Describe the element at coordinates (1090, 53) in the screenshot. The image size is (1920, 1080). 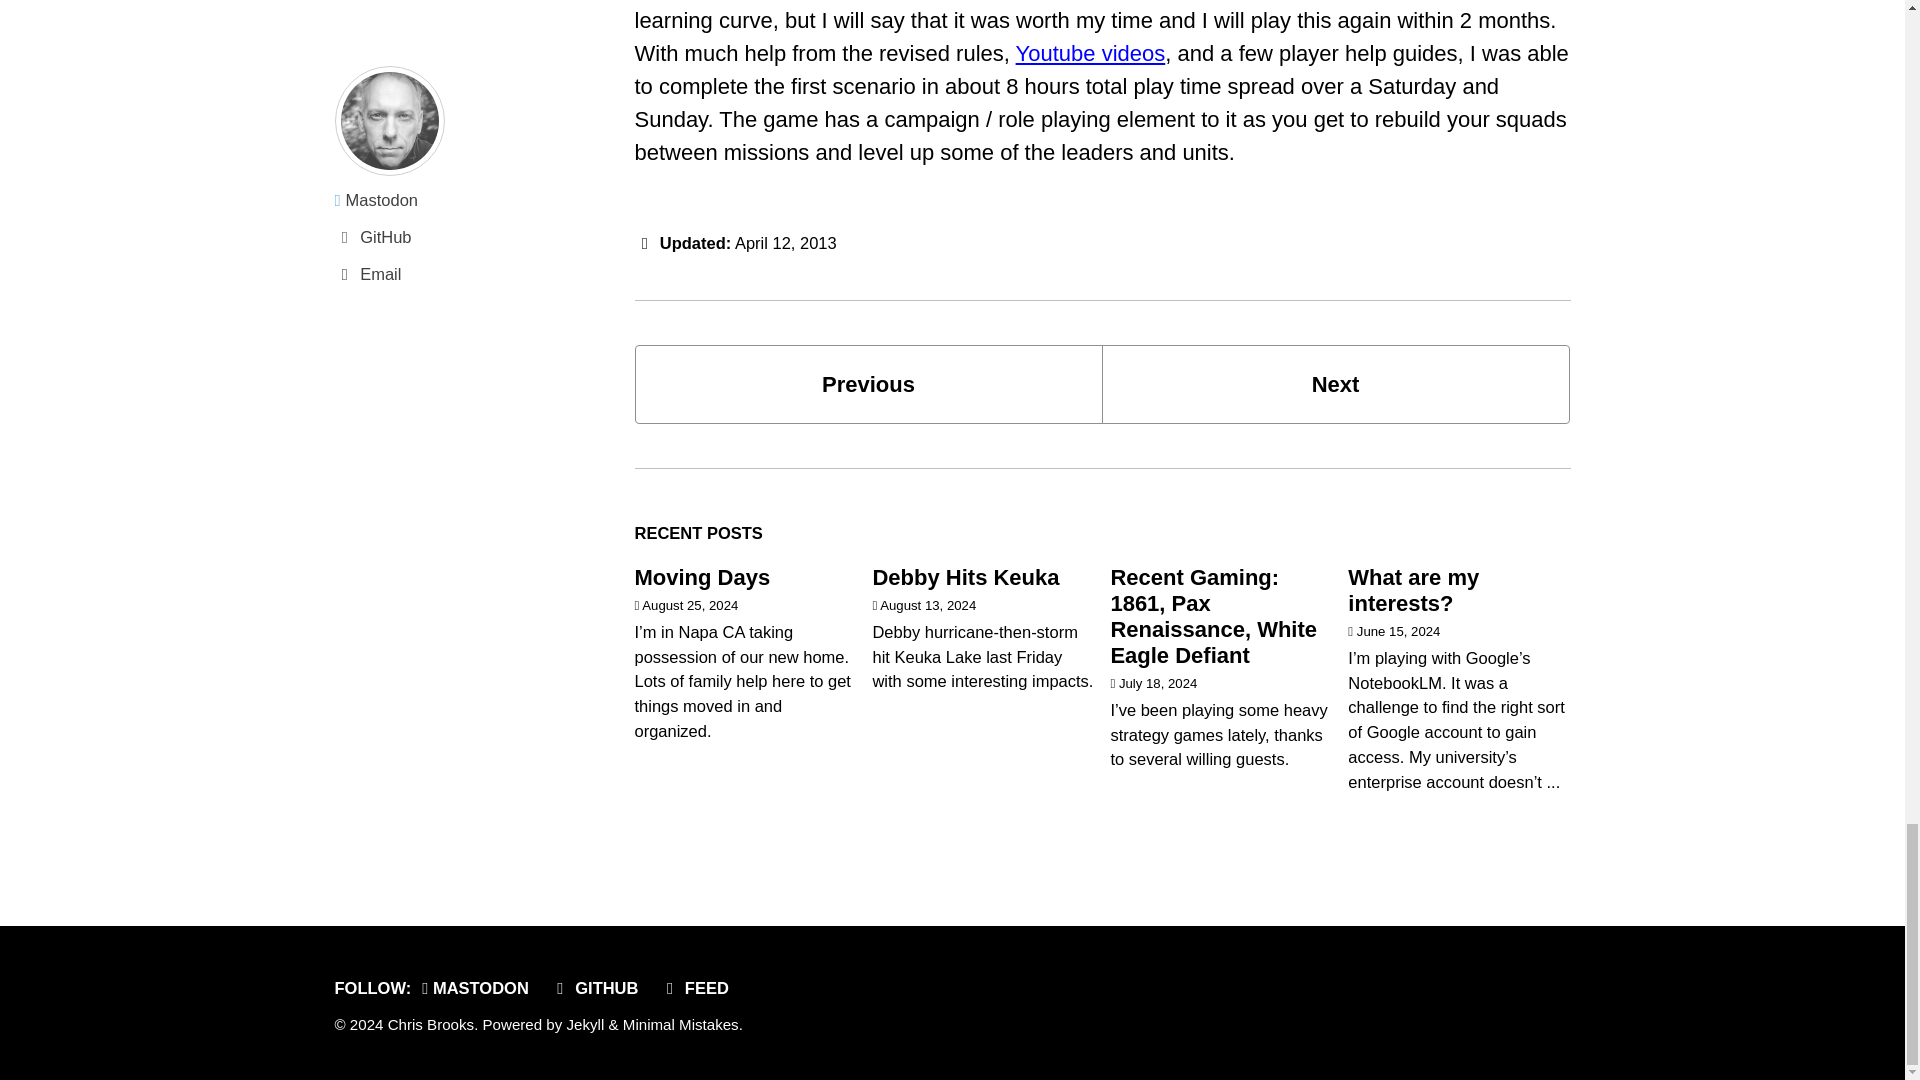
I see `Youtube videos` at that location.